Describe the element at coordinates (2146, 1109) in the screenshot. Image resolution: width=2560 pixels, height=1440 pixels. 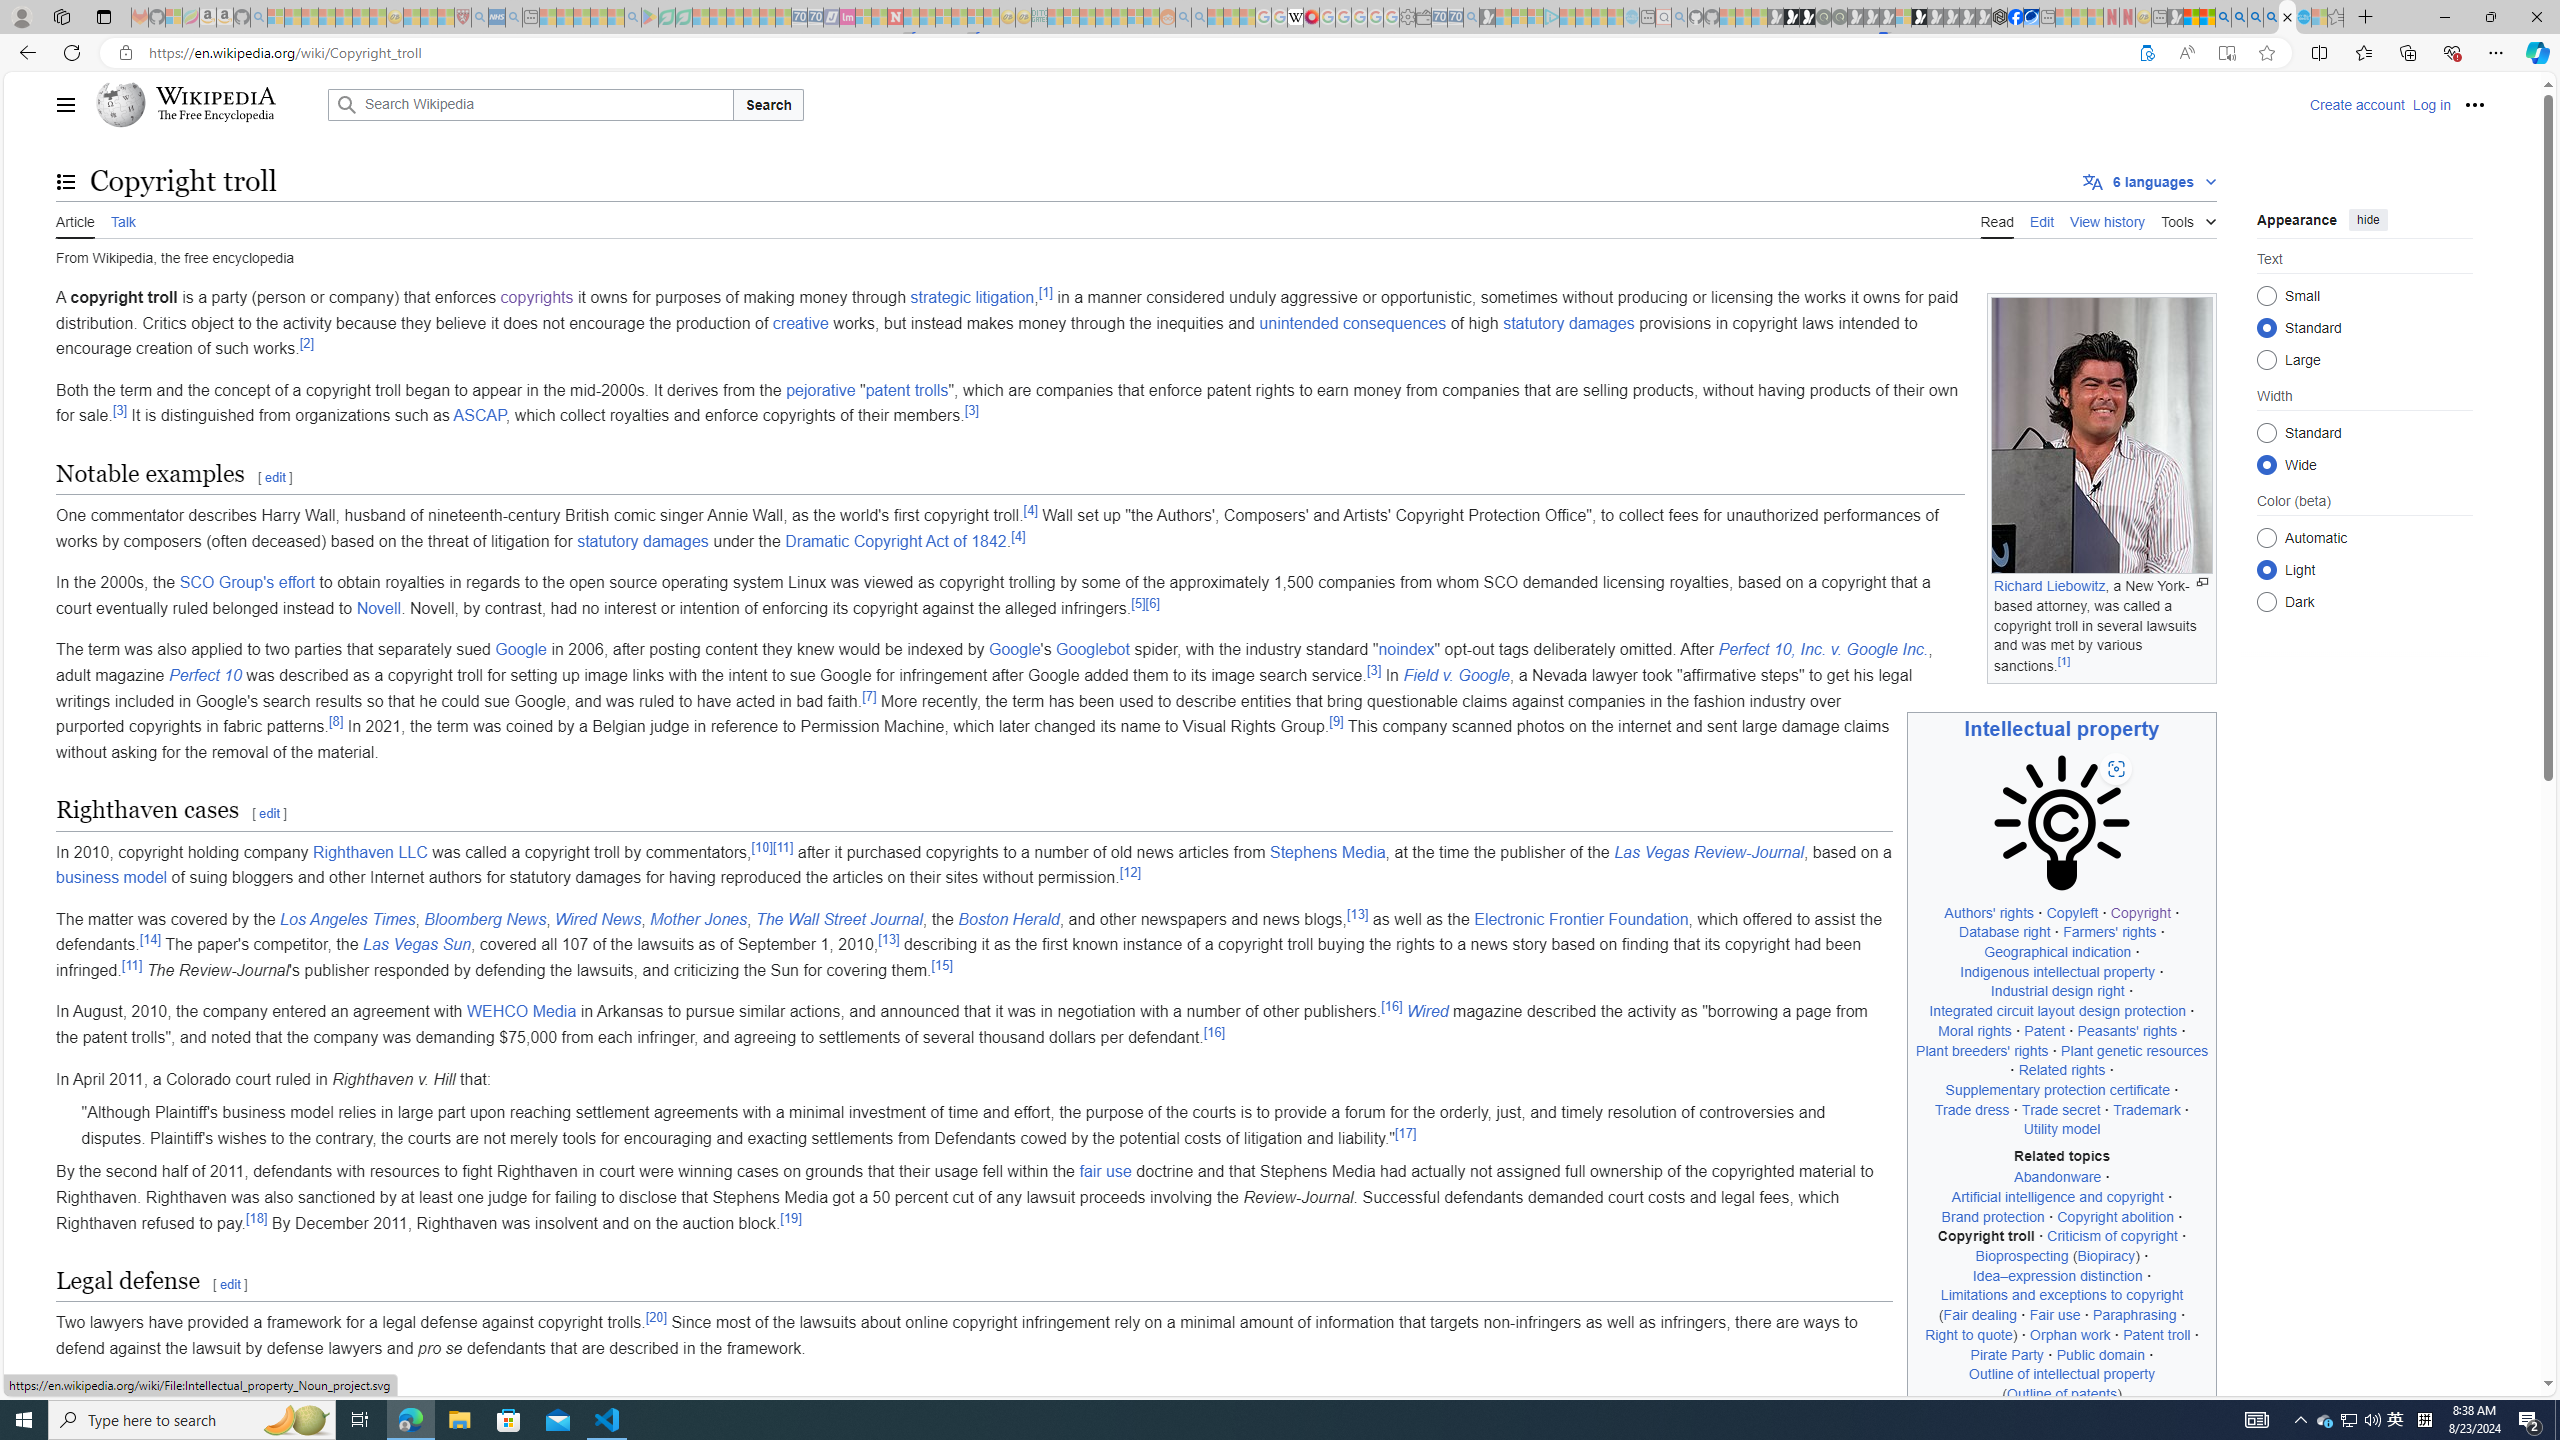
I see `Trademark` at that location.